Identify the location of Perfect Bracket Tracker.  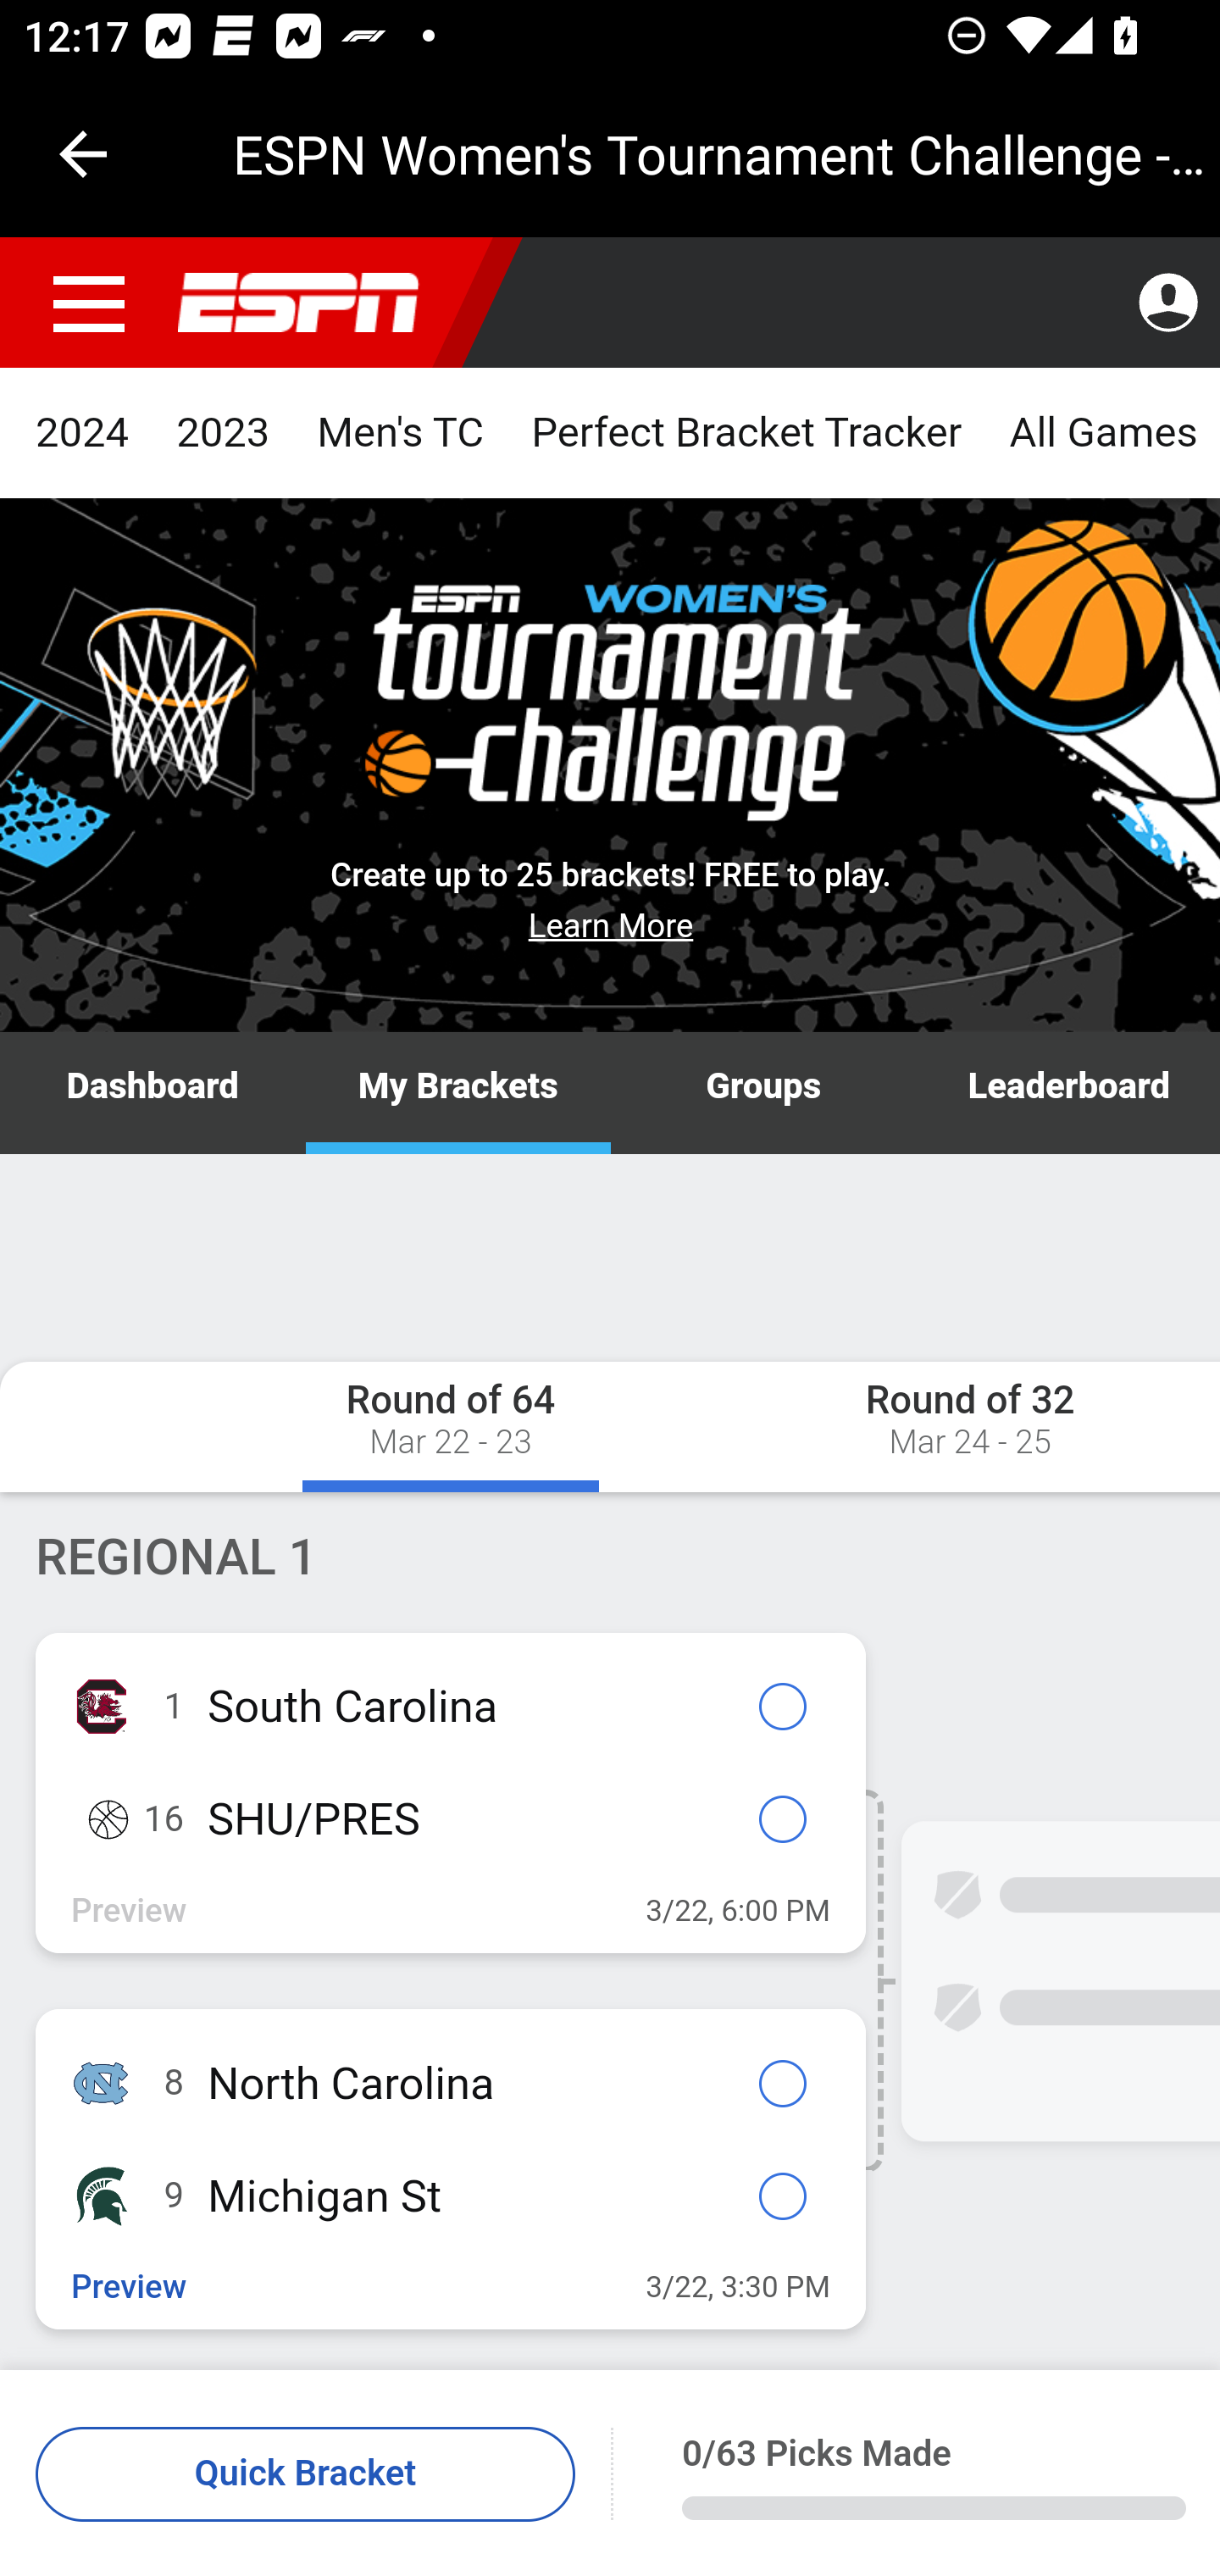
(746, 434).